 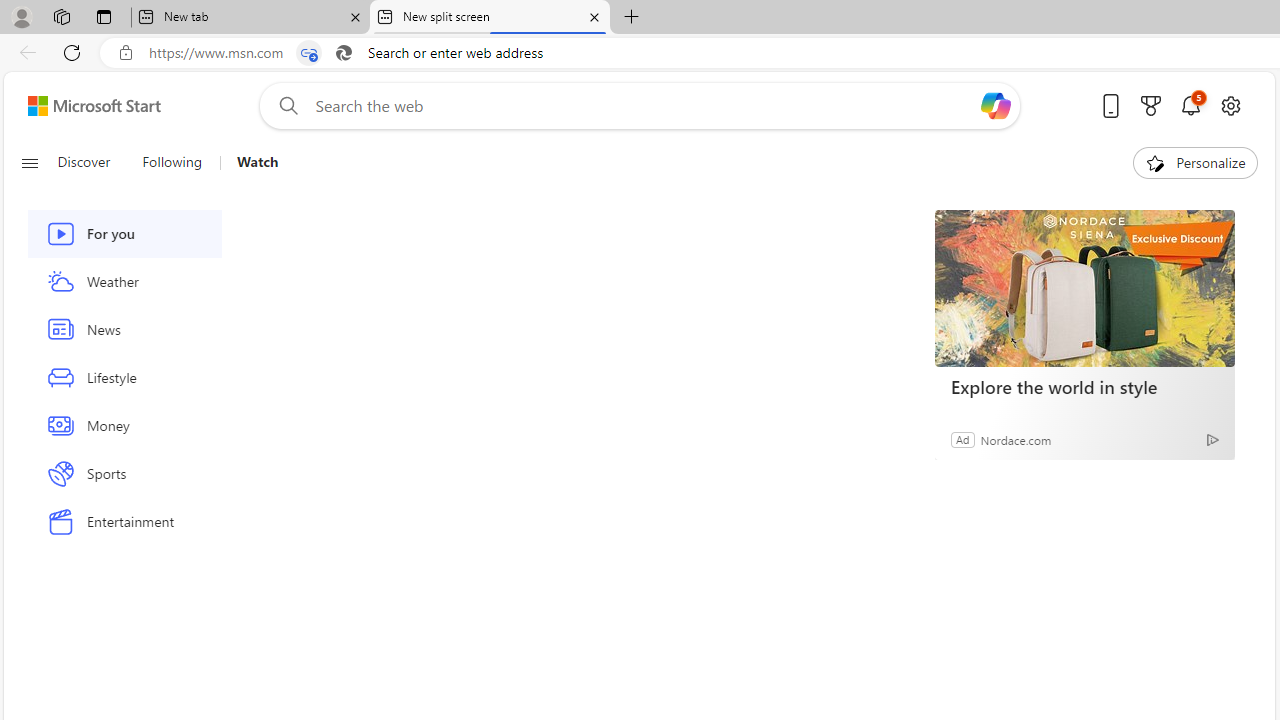 I want to click on Search icon, so click(x=343, y=53).